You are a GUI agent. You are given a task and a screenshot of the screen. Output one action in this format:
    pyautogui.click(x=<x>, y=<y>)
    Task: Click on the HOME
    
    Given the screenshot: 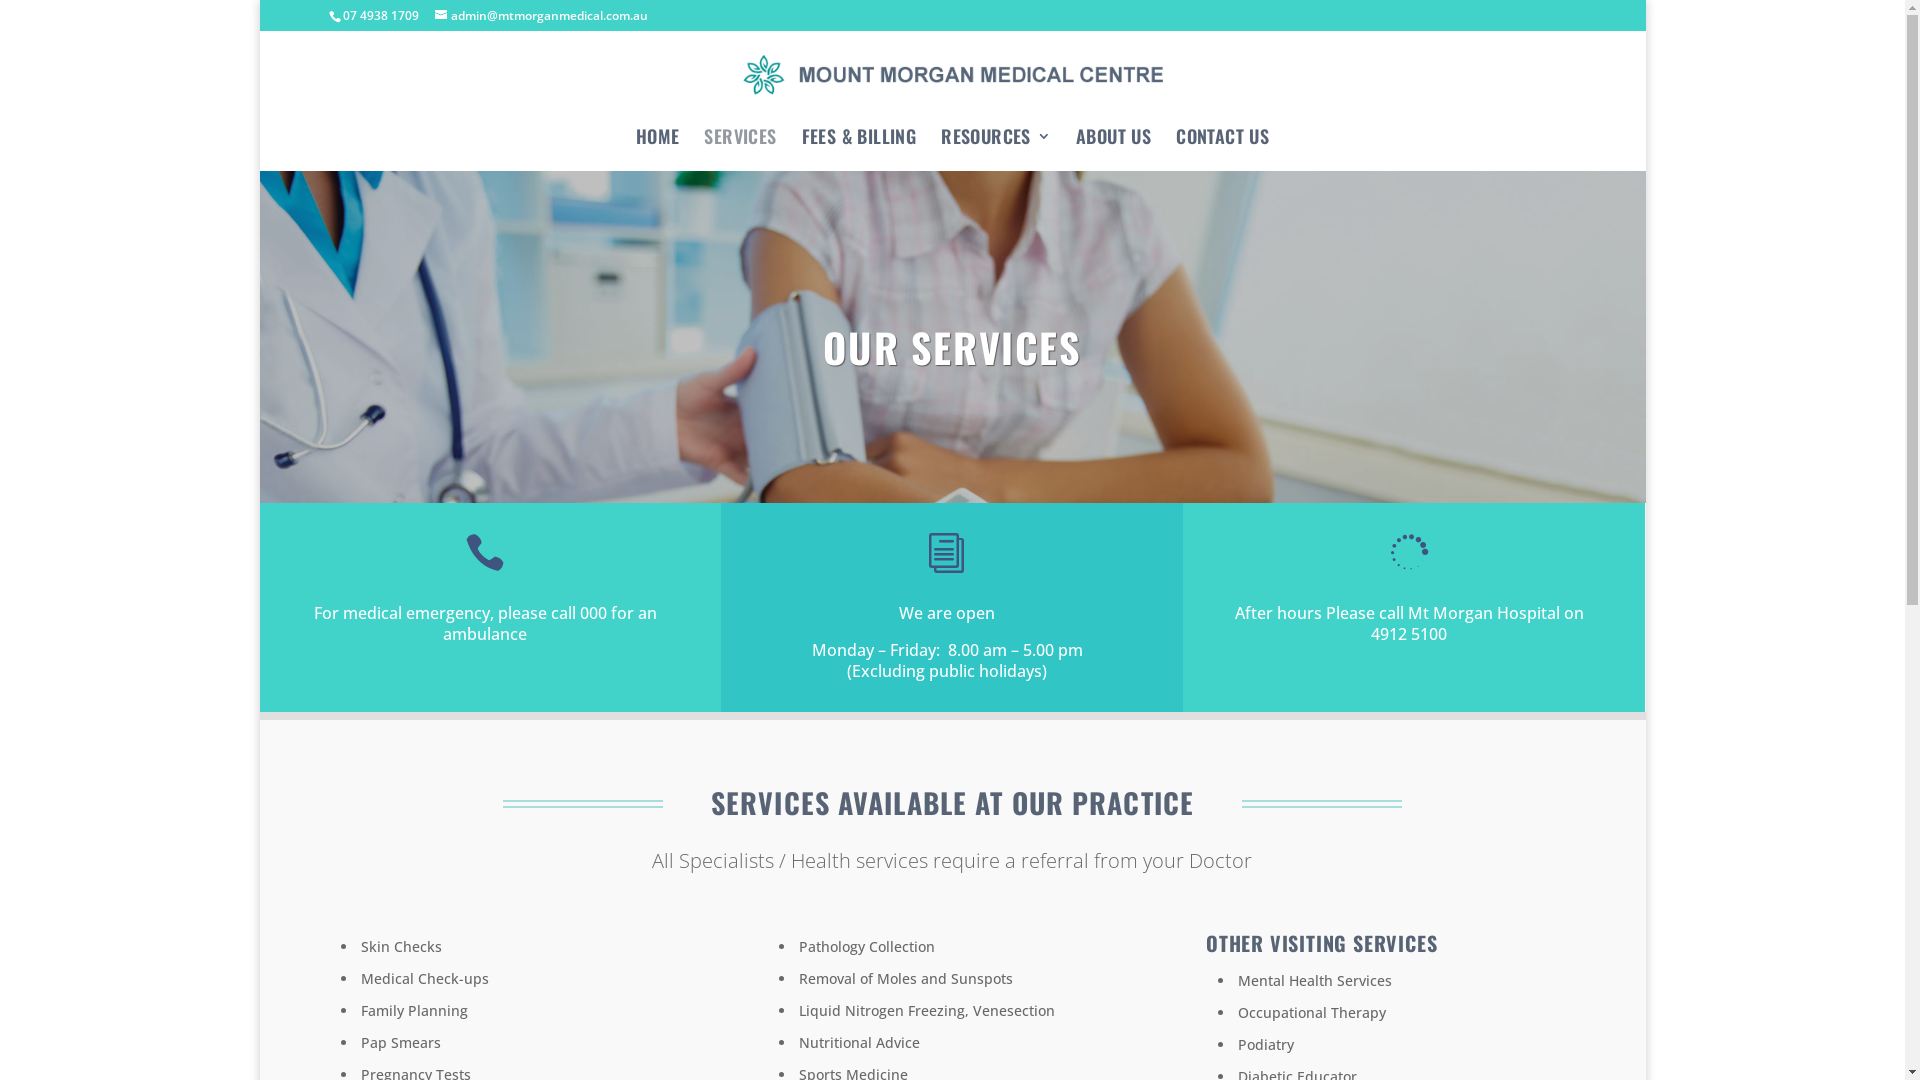 What is the action you would take?
    pyautogui.click(x=658, y=144)
    